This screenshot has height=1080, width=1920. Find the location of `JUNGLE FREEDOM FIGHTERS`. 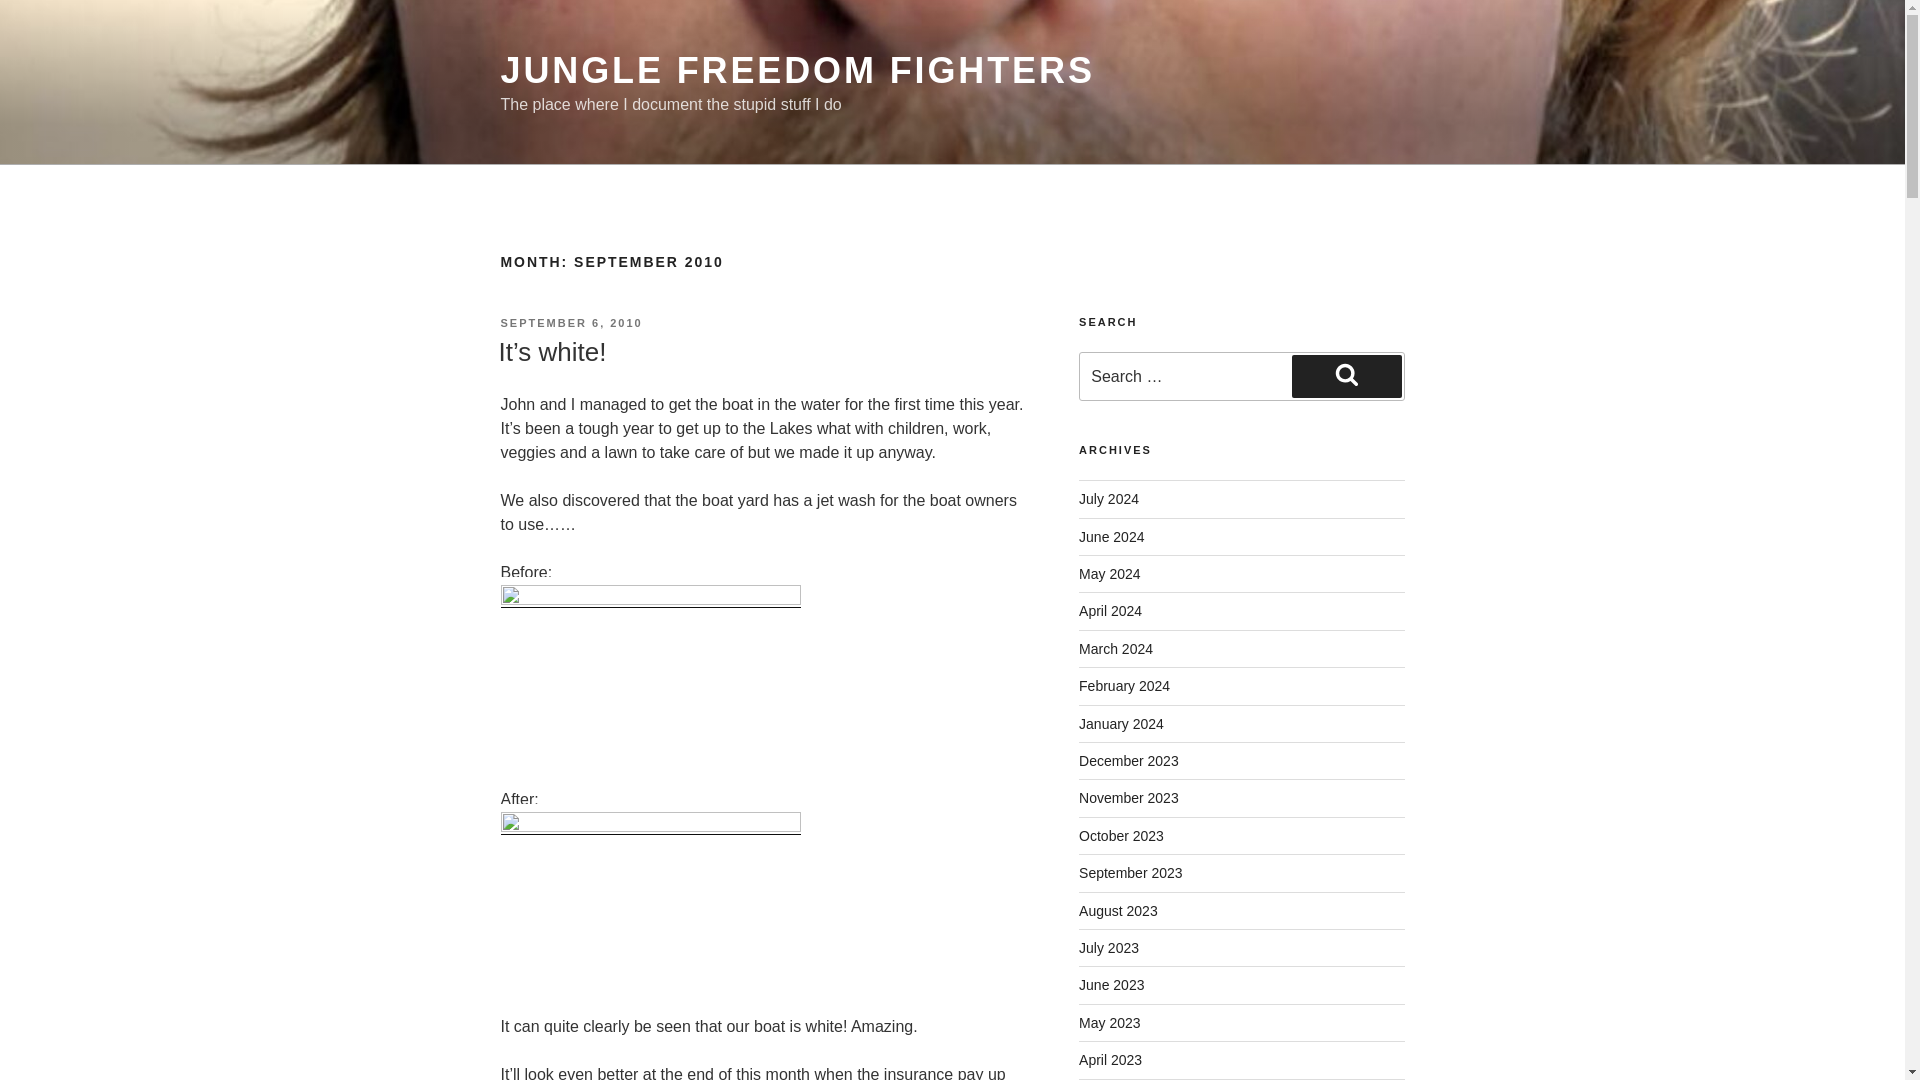

JUNGLE FREEDOM FIGHTERS is located at coordinates (796, 70).